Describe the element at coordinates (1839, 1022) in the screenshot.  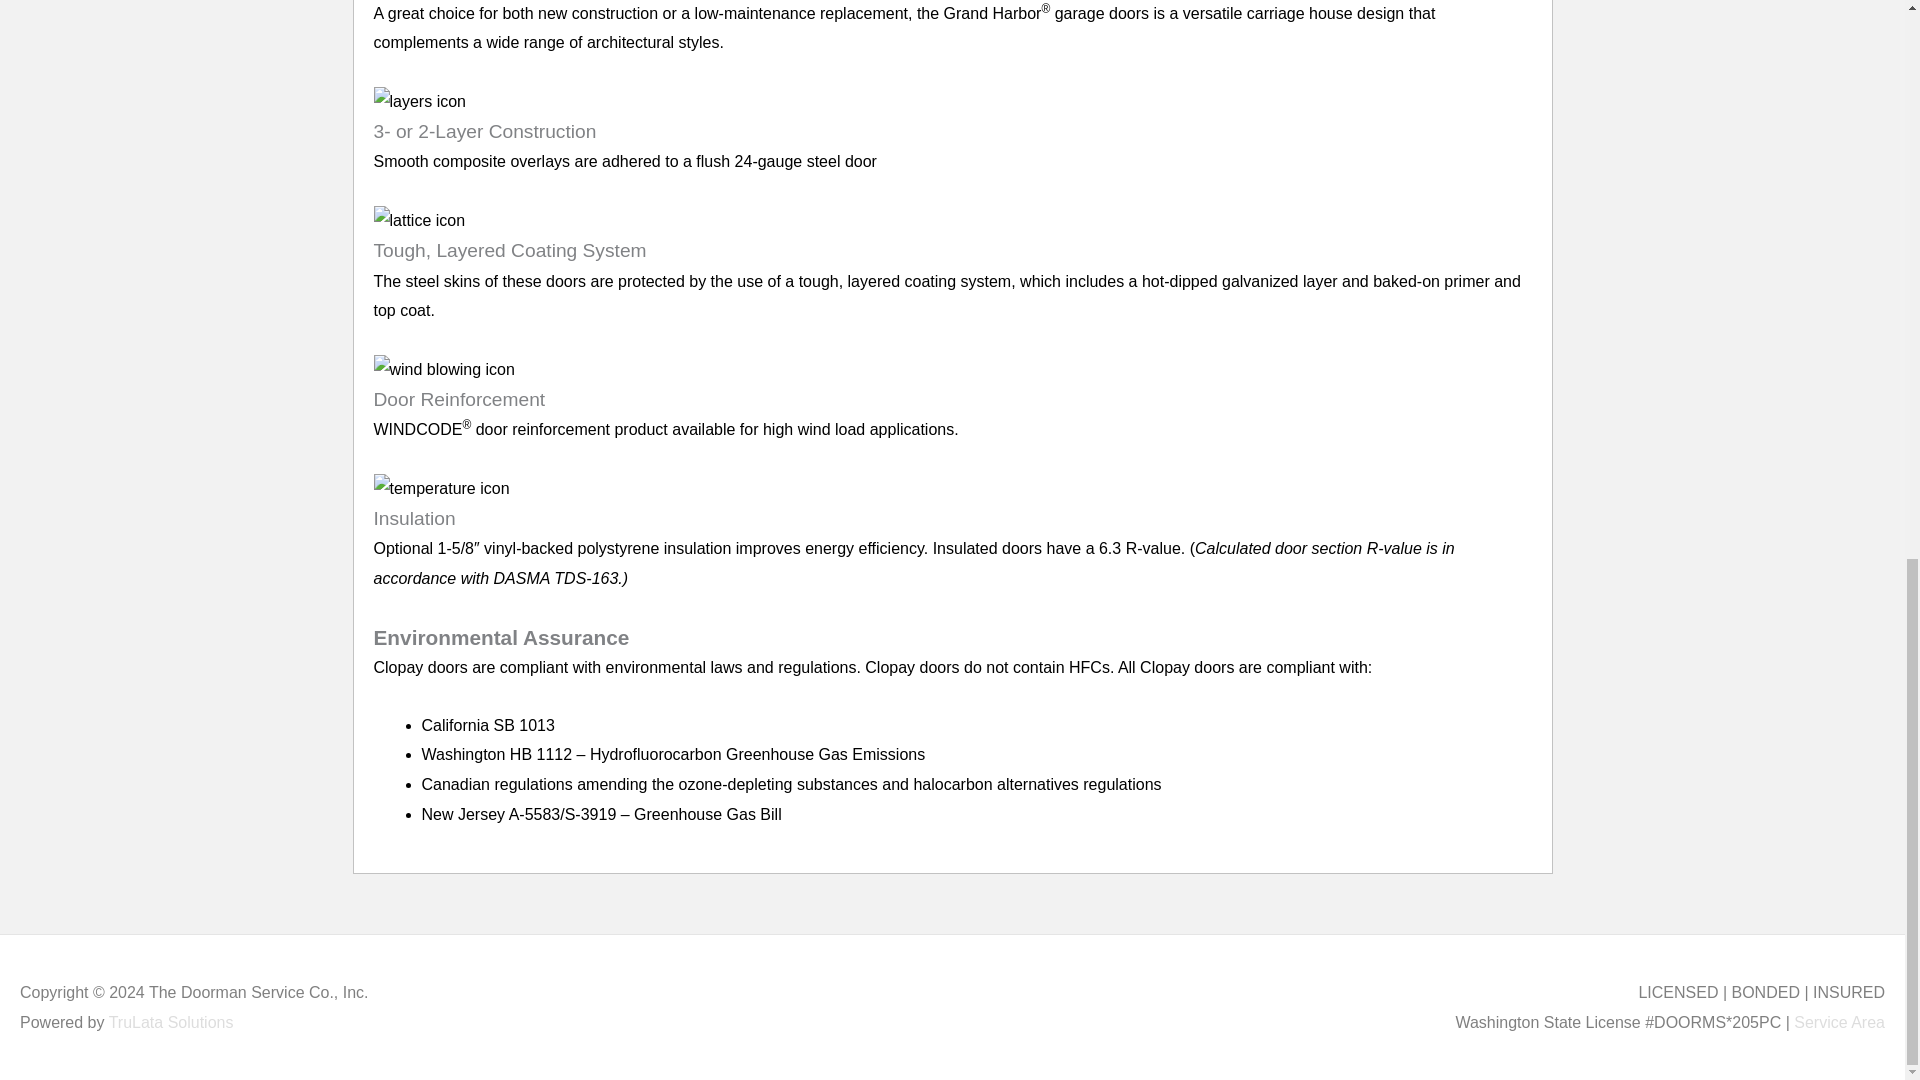
I see `Service Area` at that location.